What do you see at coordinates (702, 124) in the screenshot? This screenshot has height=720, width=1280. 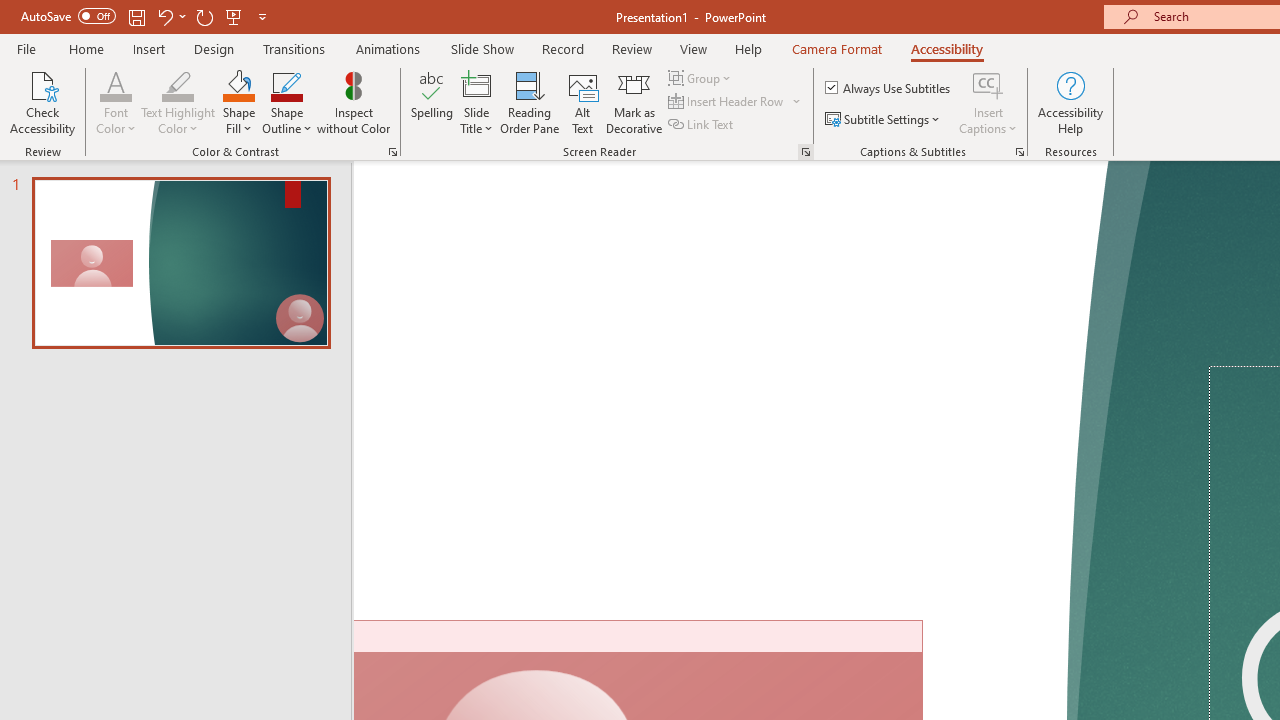 I see `Link Text` at bounding box center [702, 124].